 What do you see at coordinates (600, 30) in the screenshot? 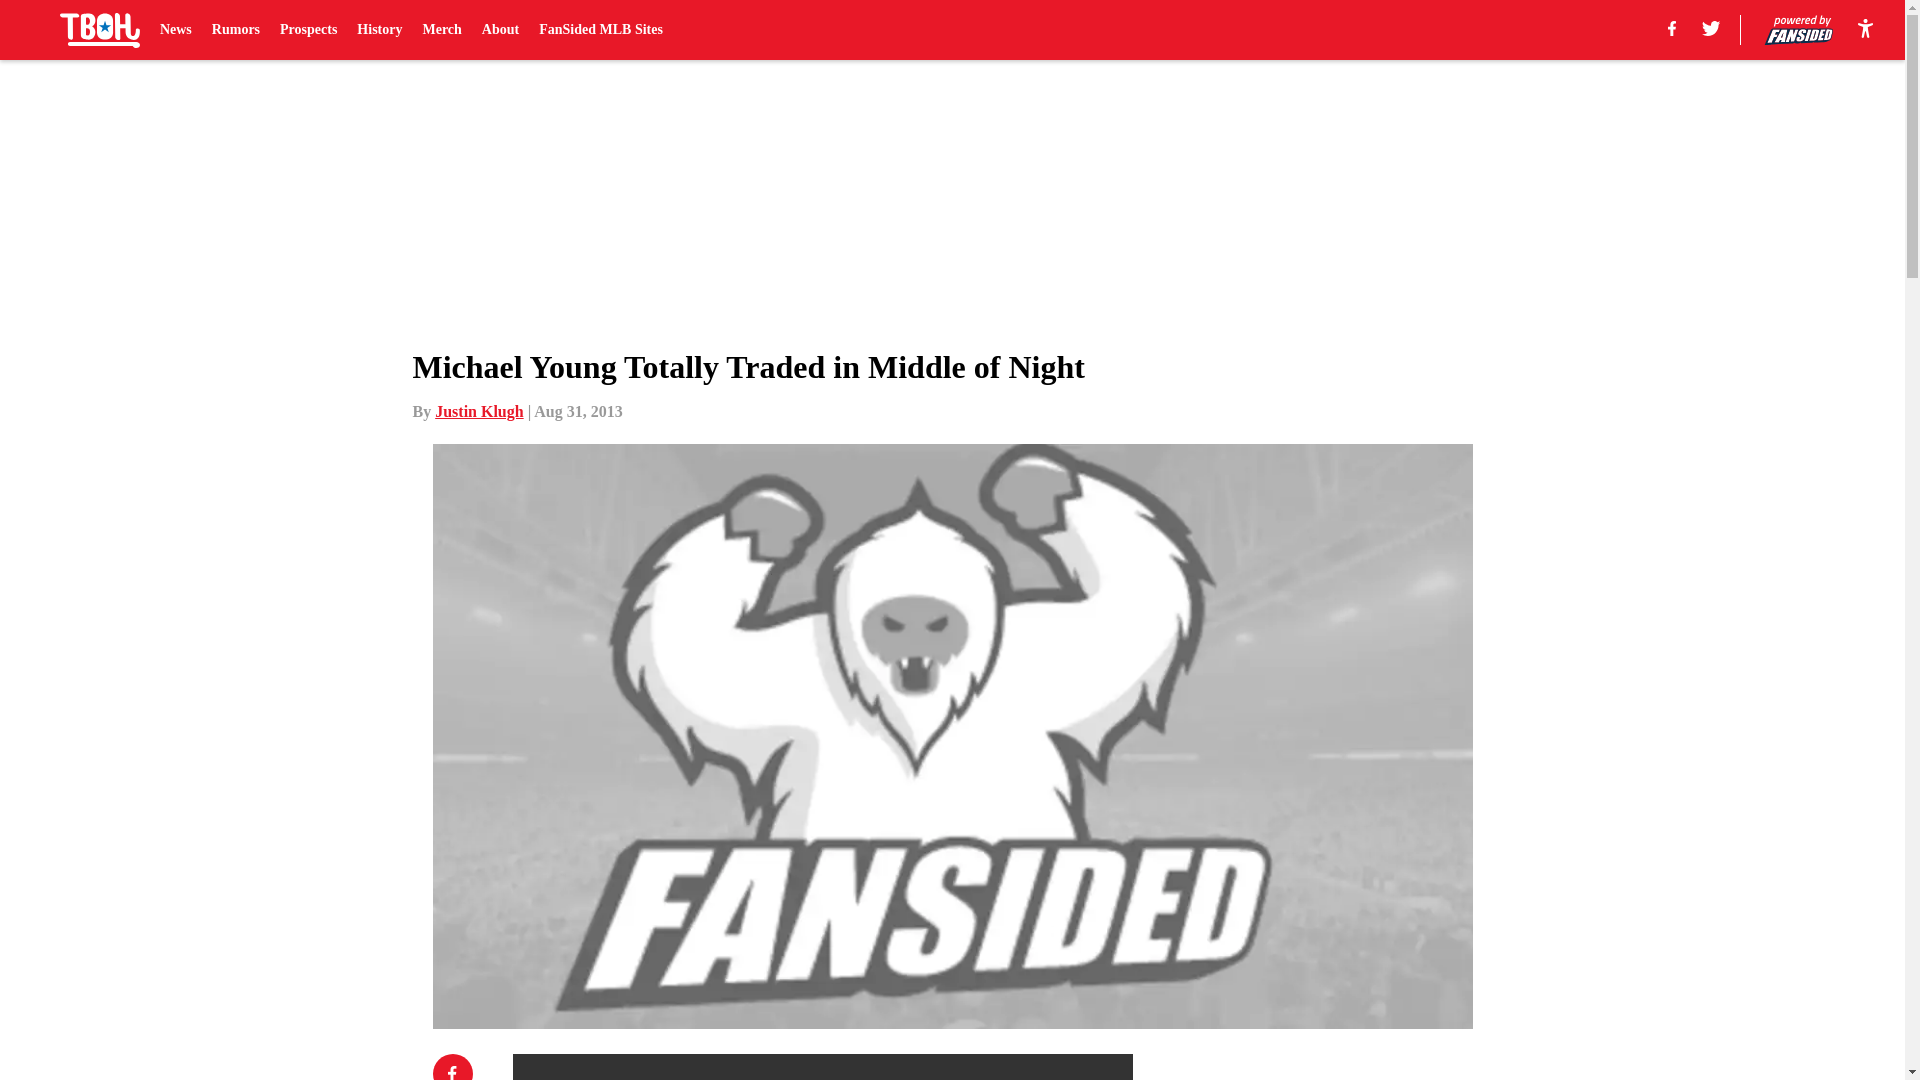
I see `FanSided MLB Sites` at bounding box center [600, 30].